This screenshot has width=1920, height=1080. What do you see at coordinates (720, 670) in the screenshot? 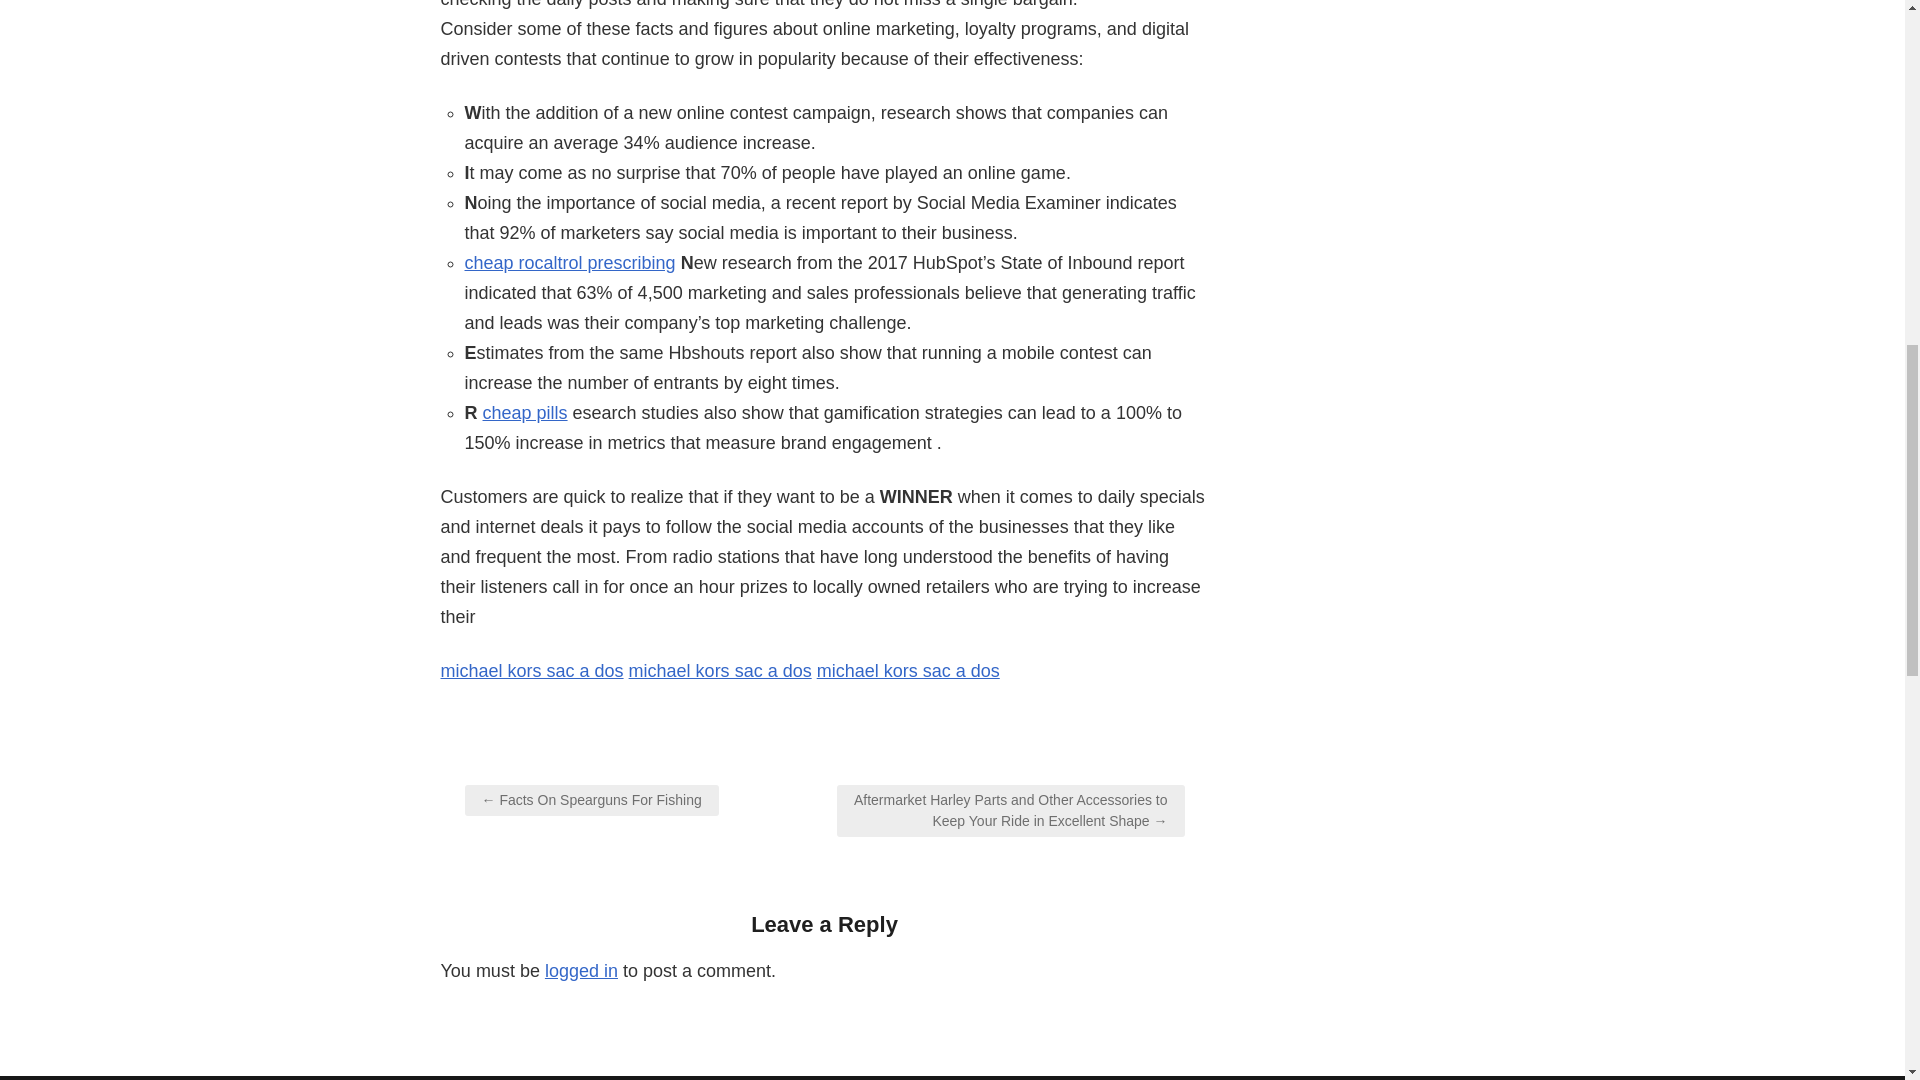
I see `michael kors sac a dos` at bounding box center [720, 670].